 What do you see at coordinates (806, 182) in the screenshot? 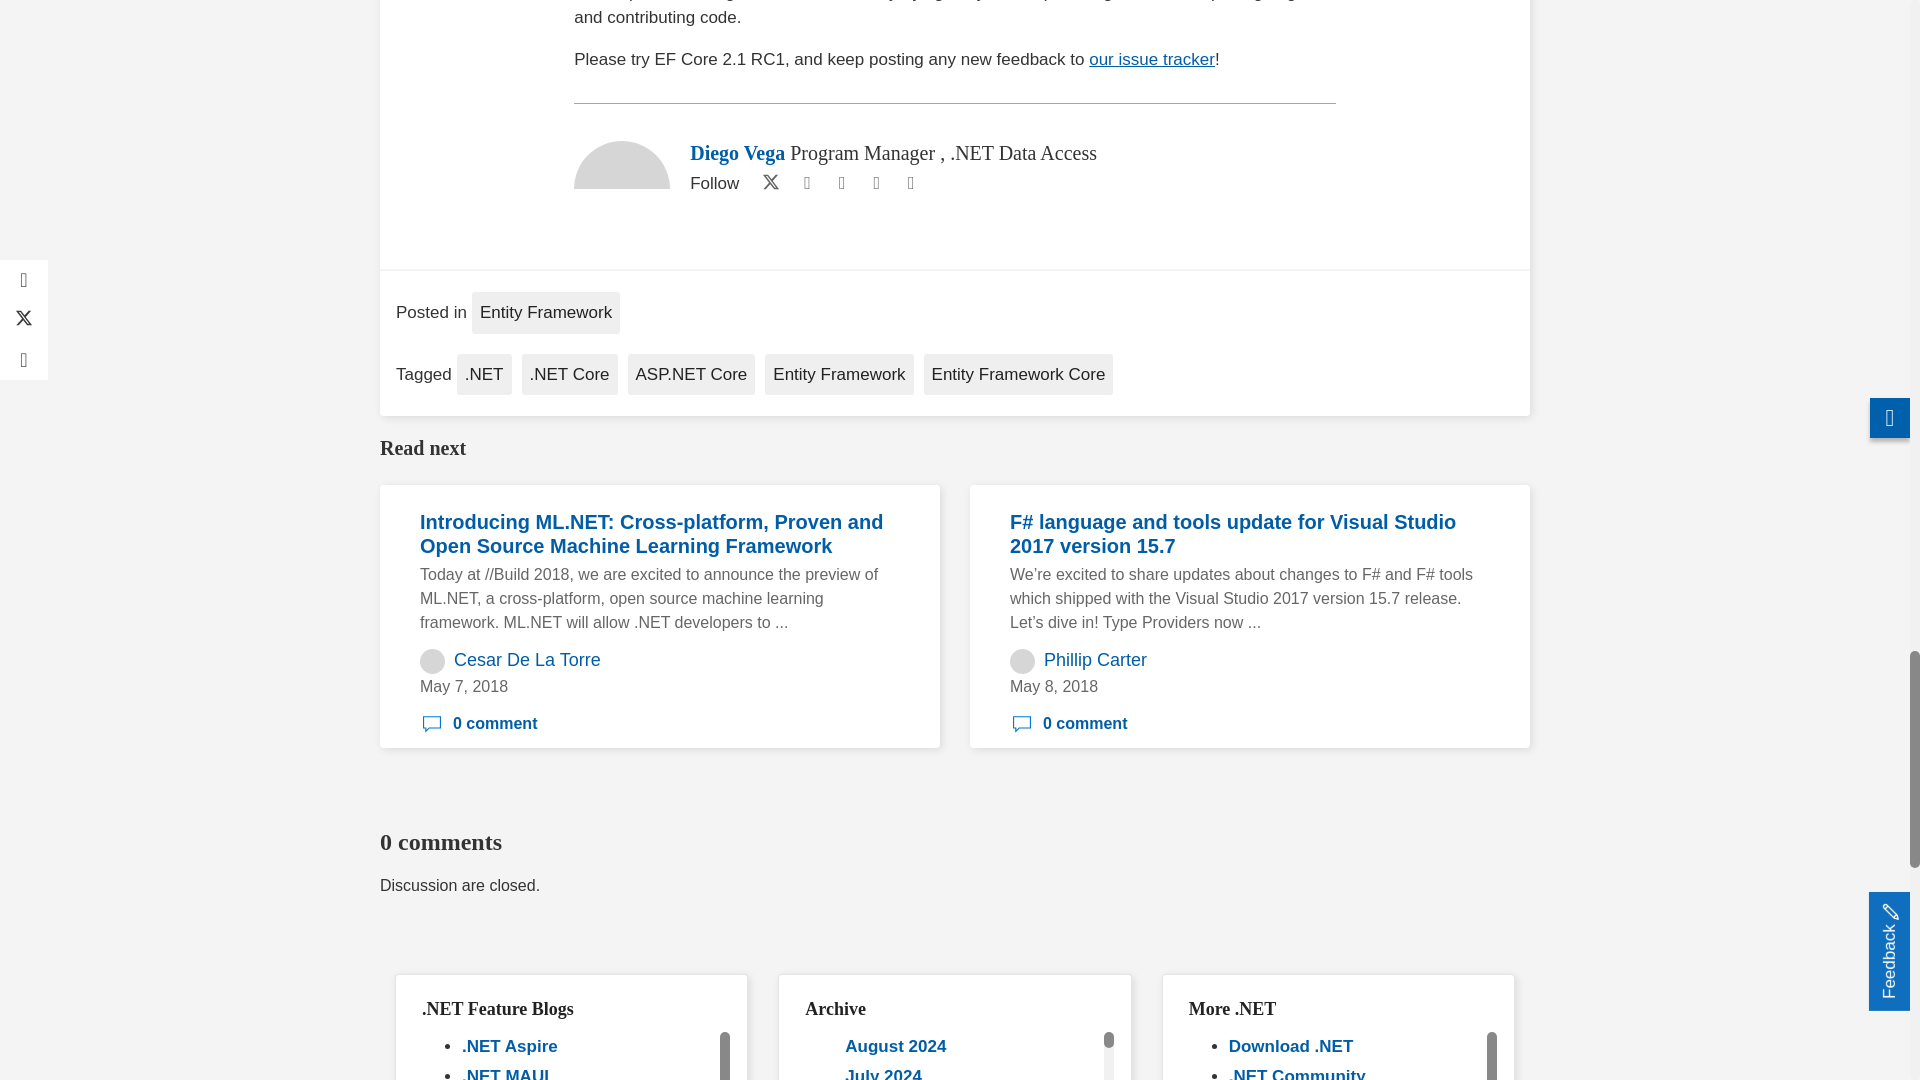
I see `Linkedin` at bounding box center [806, 182].